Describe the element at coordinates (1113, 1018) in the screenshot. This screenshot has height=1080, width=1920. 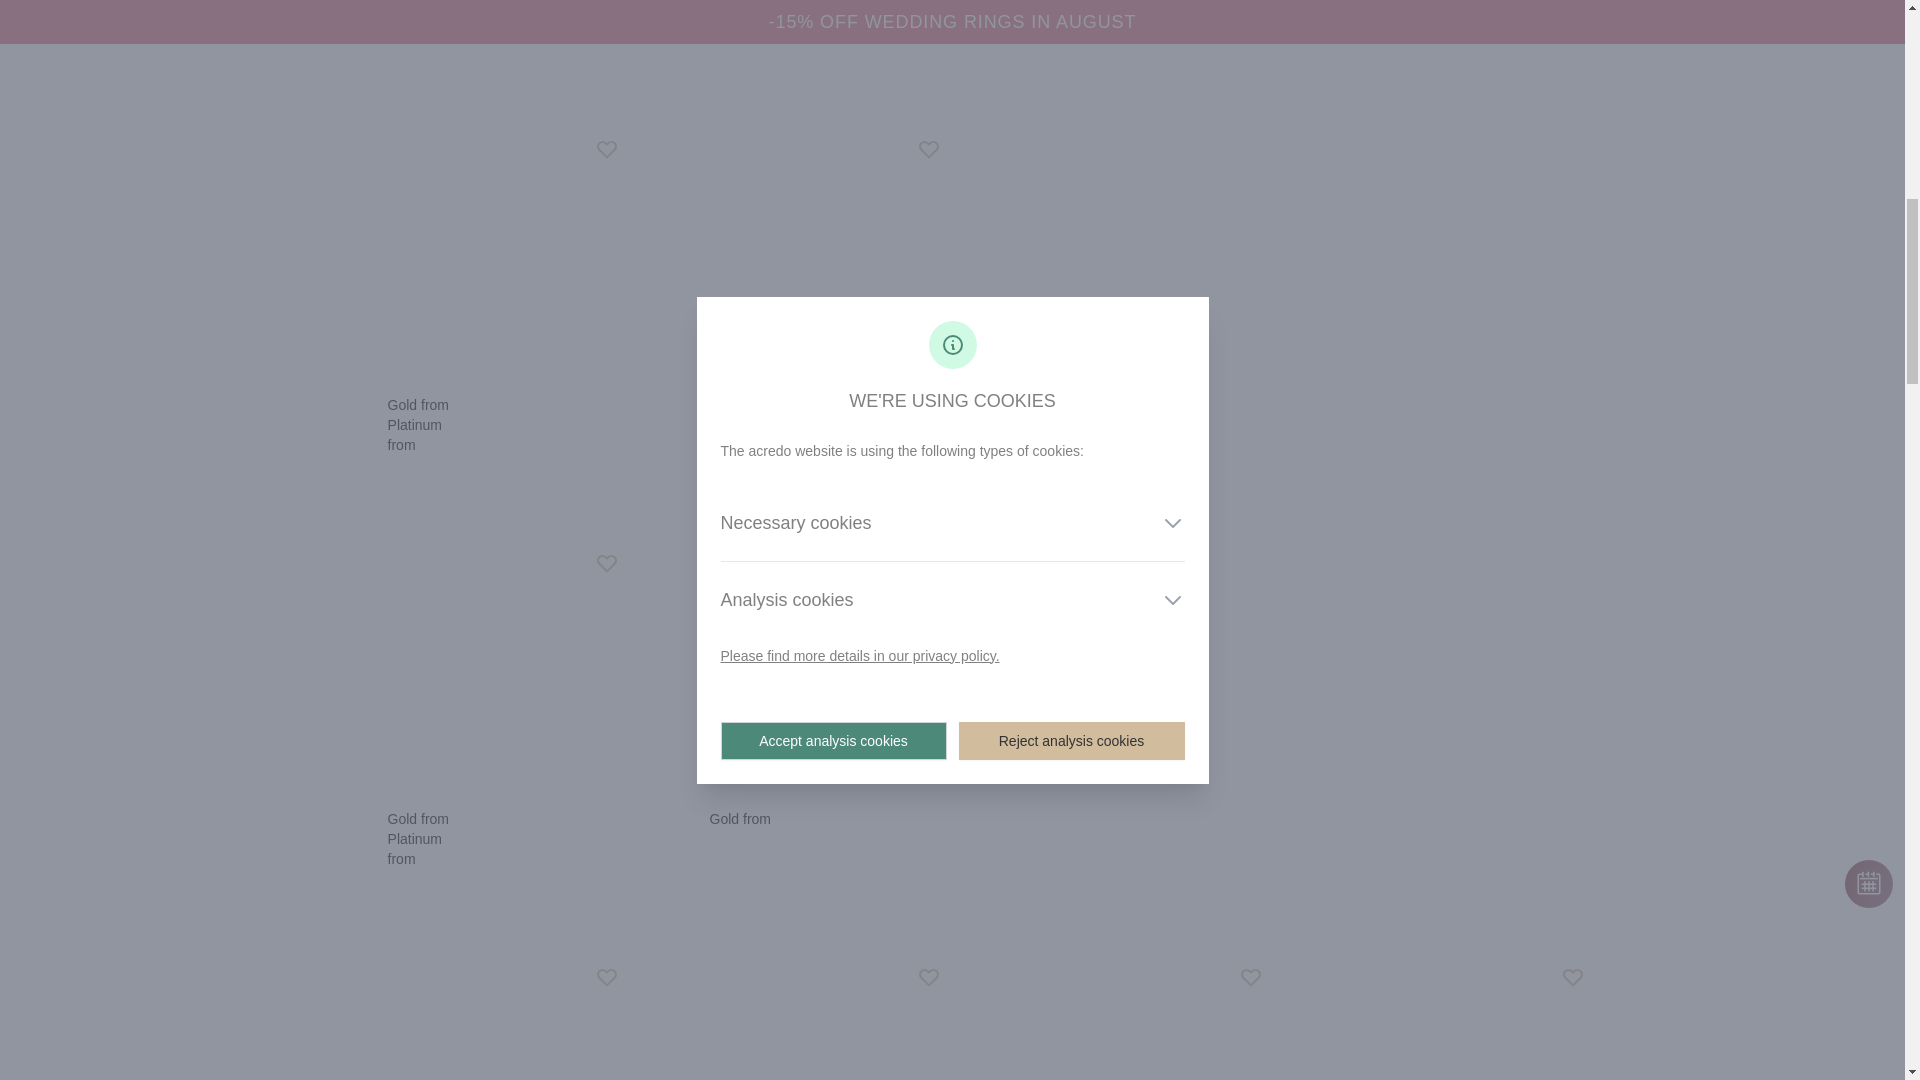
I see `A-2344-2` at that location.